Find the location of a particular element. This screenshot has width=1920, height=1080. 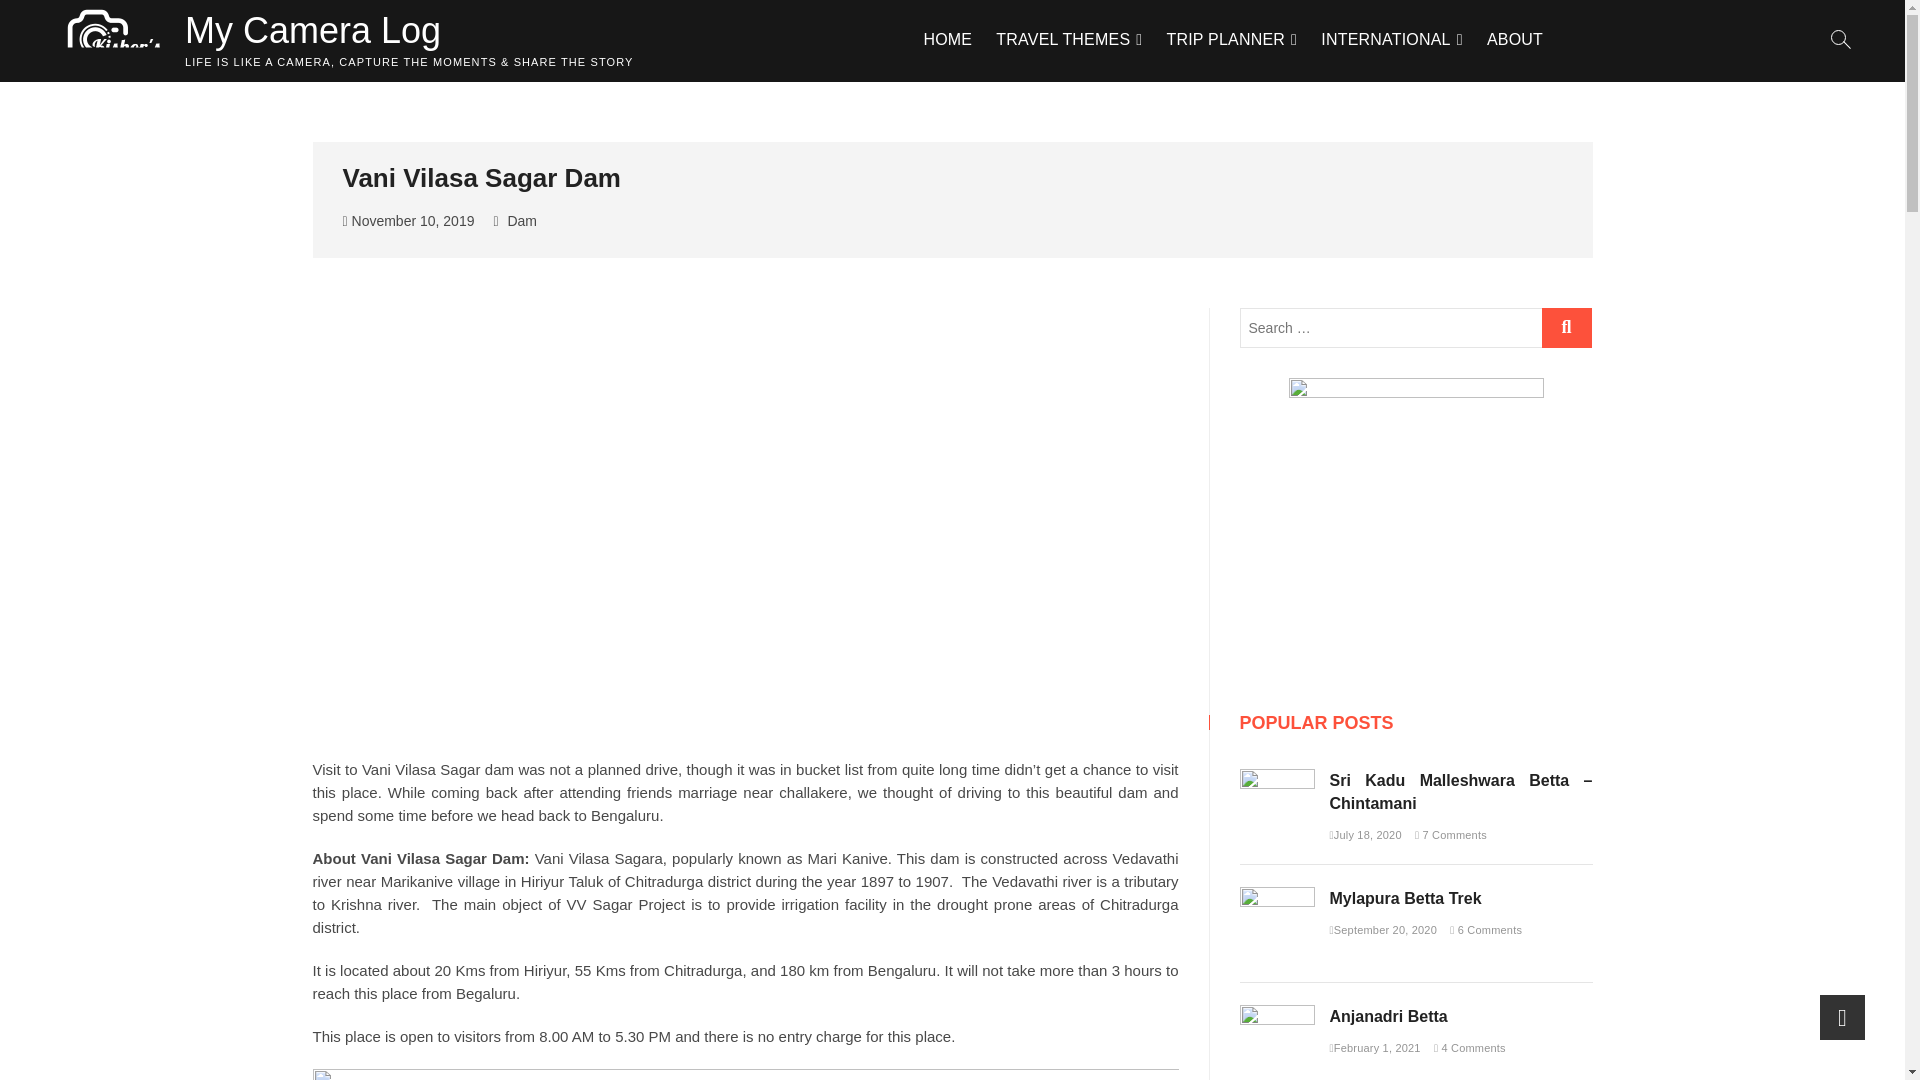

November 10, 2019 is located at coordinates (408, 220).